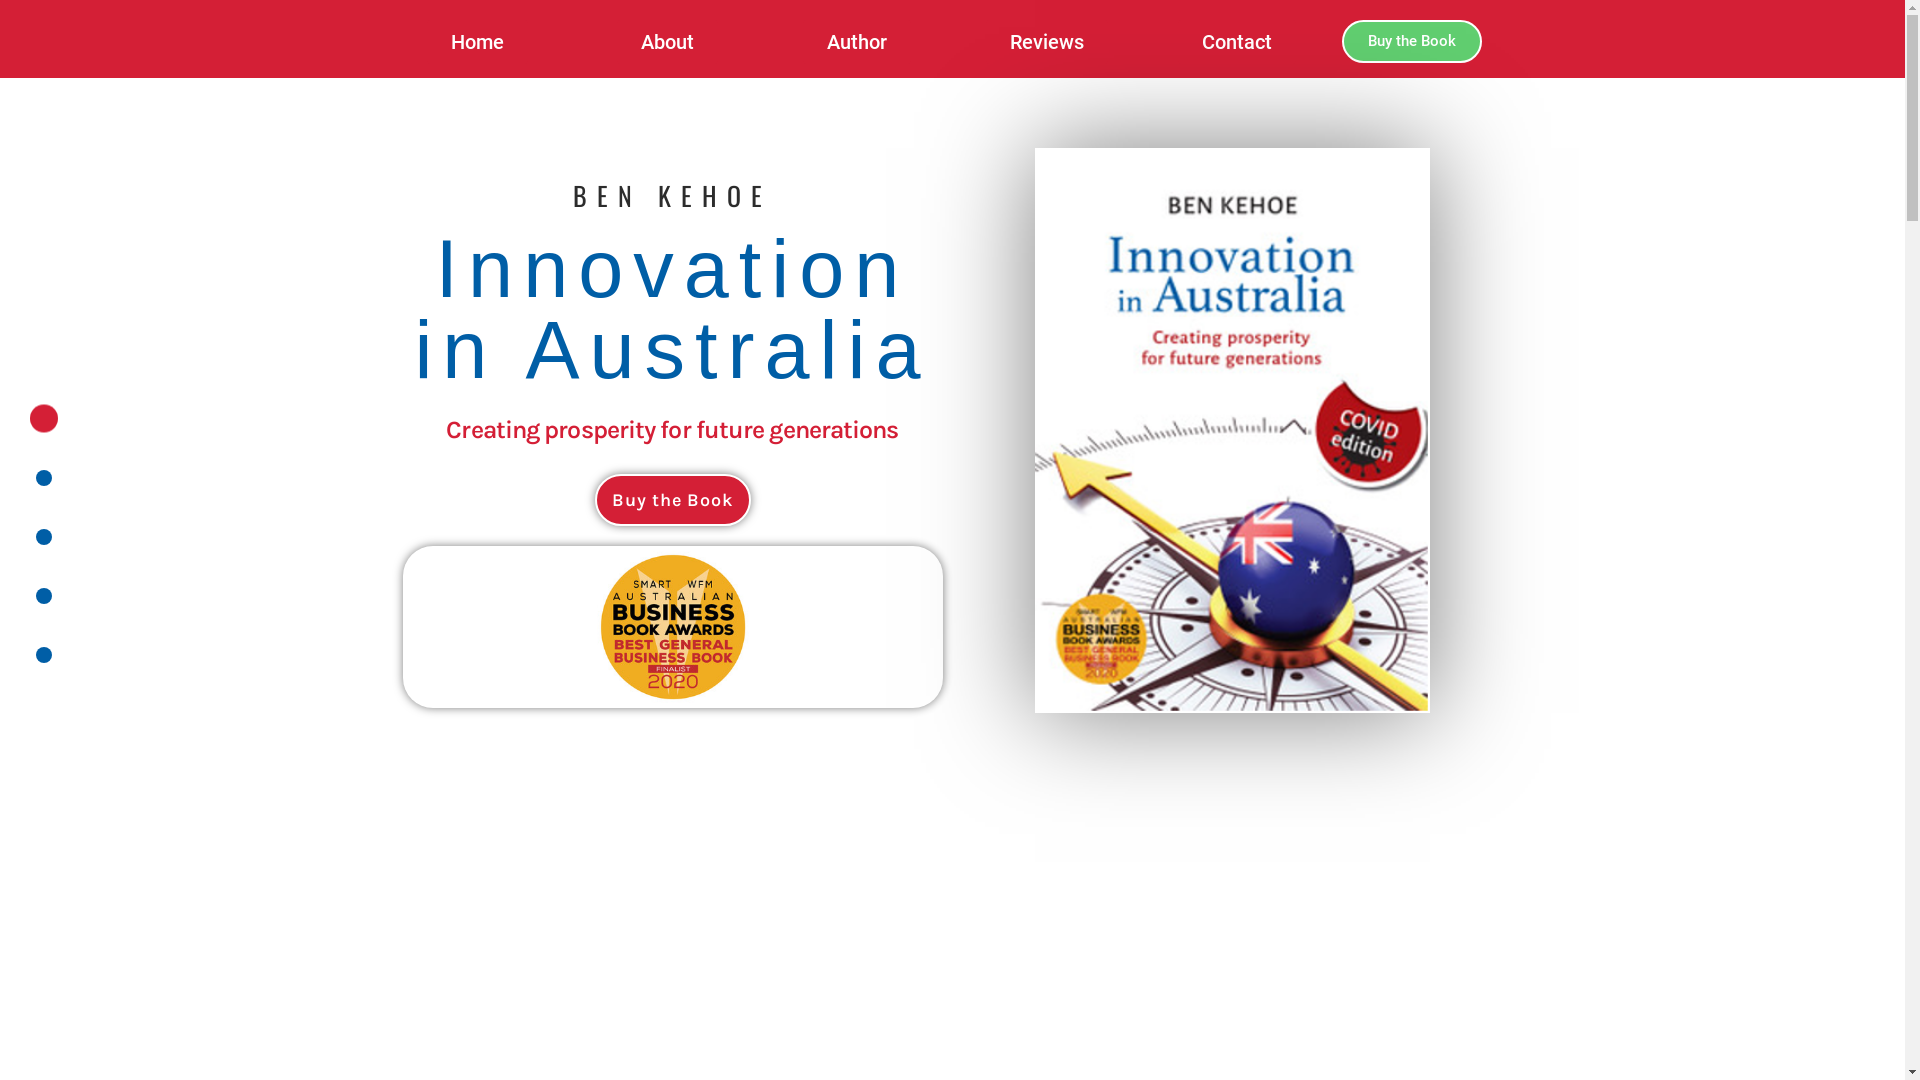 This screenshot has height=1080, width=1920. Describe the element at coordinates (1412, 42) in the screenshot. I see `Buy the Book` at that location.